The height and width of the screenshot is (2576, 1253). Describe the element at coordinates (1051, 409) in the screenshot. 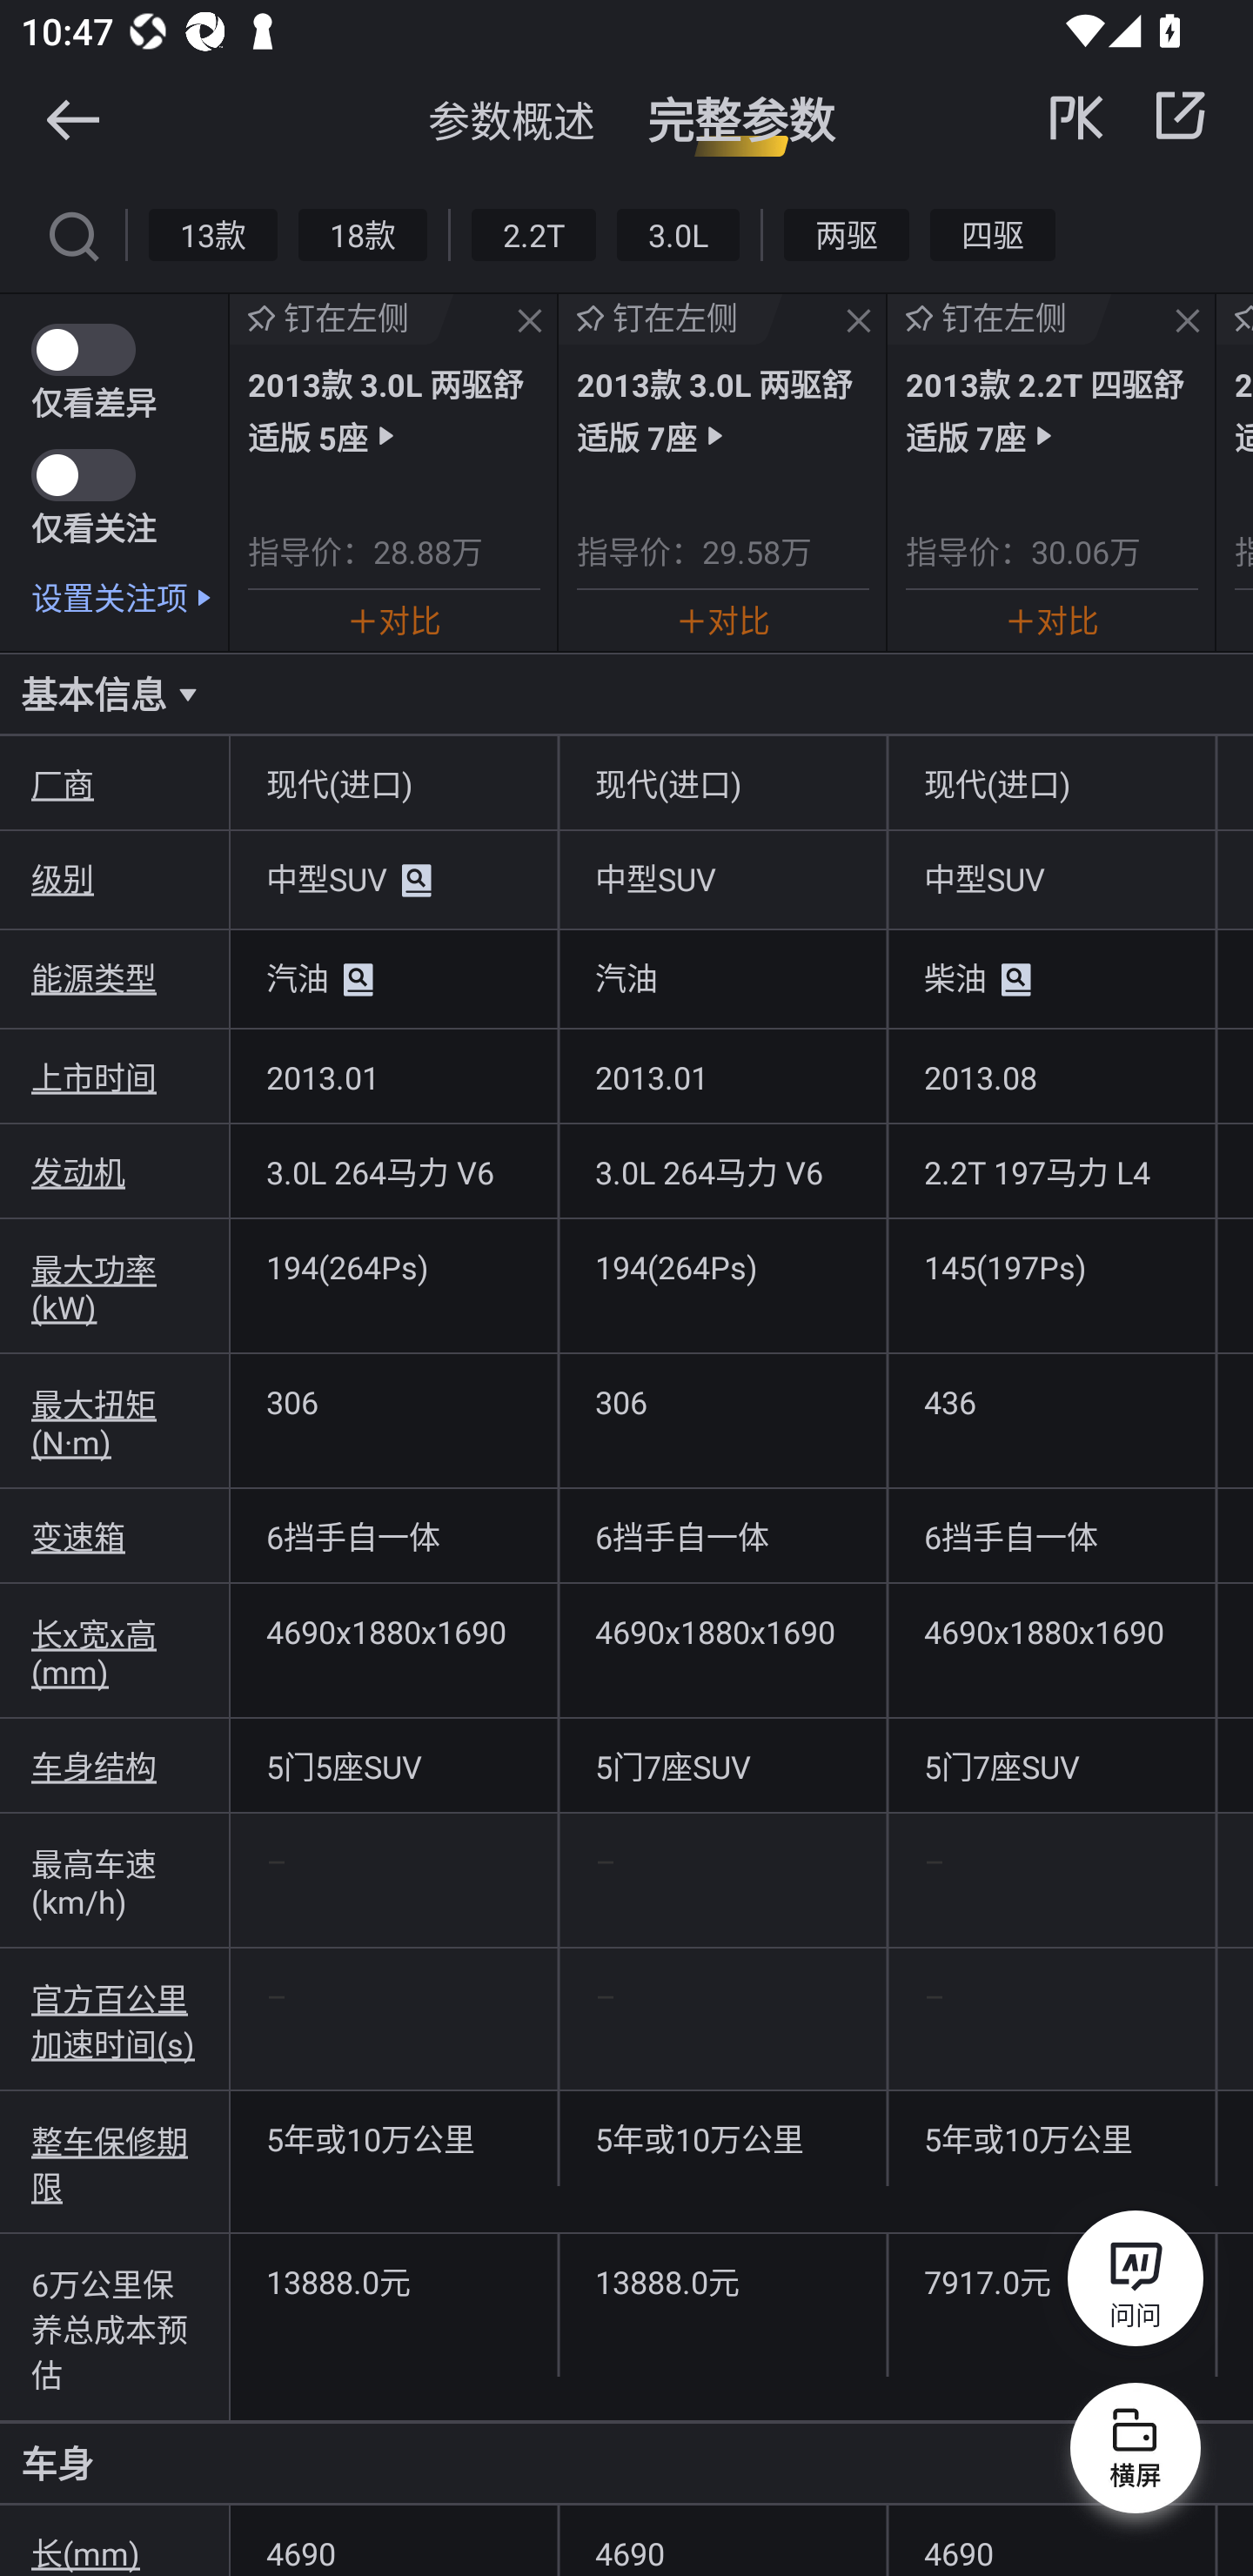

I see `2013款 2.2T 四驱舒适版 7座 ` at that location.